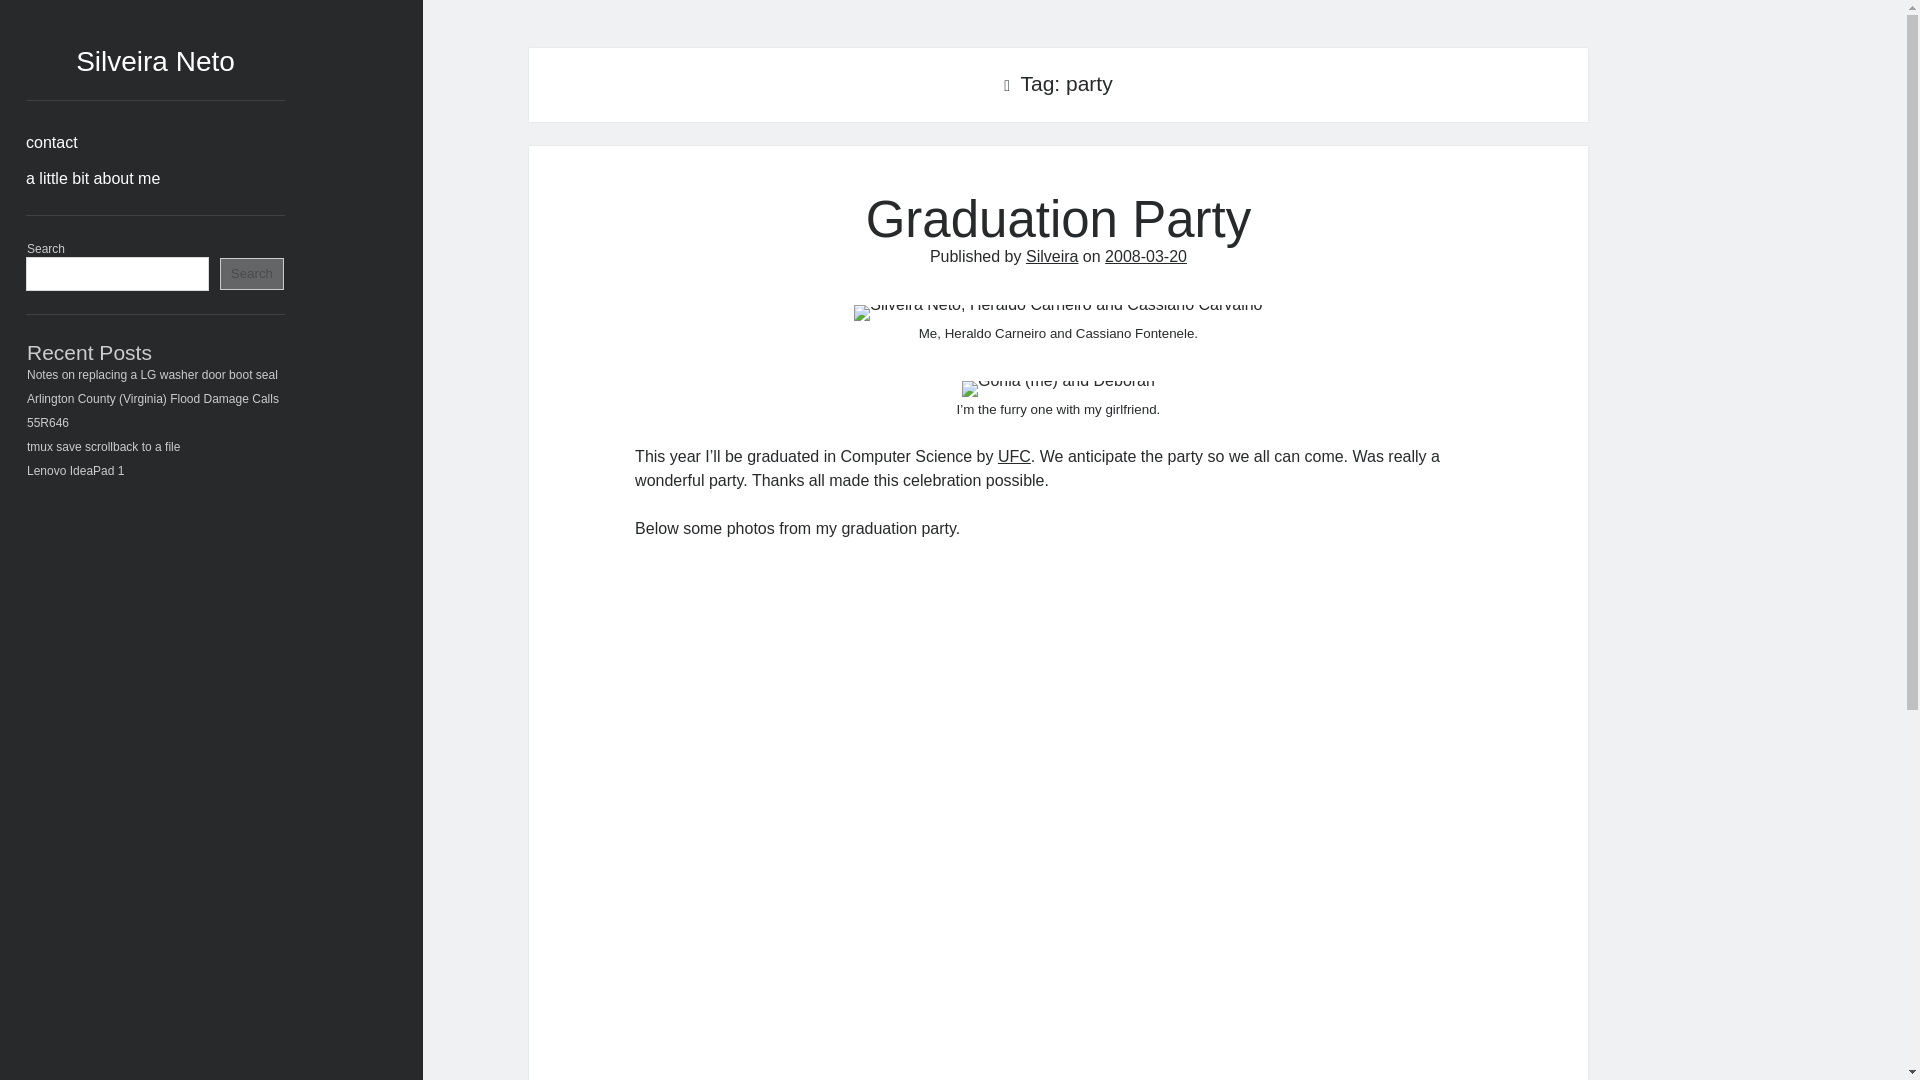 This screenshot has width=1920, height=1080. Describe the element at coordinates (152, 375) in the screenshot. I see `Notes on replacing a LG washer door boot seal` at that location.